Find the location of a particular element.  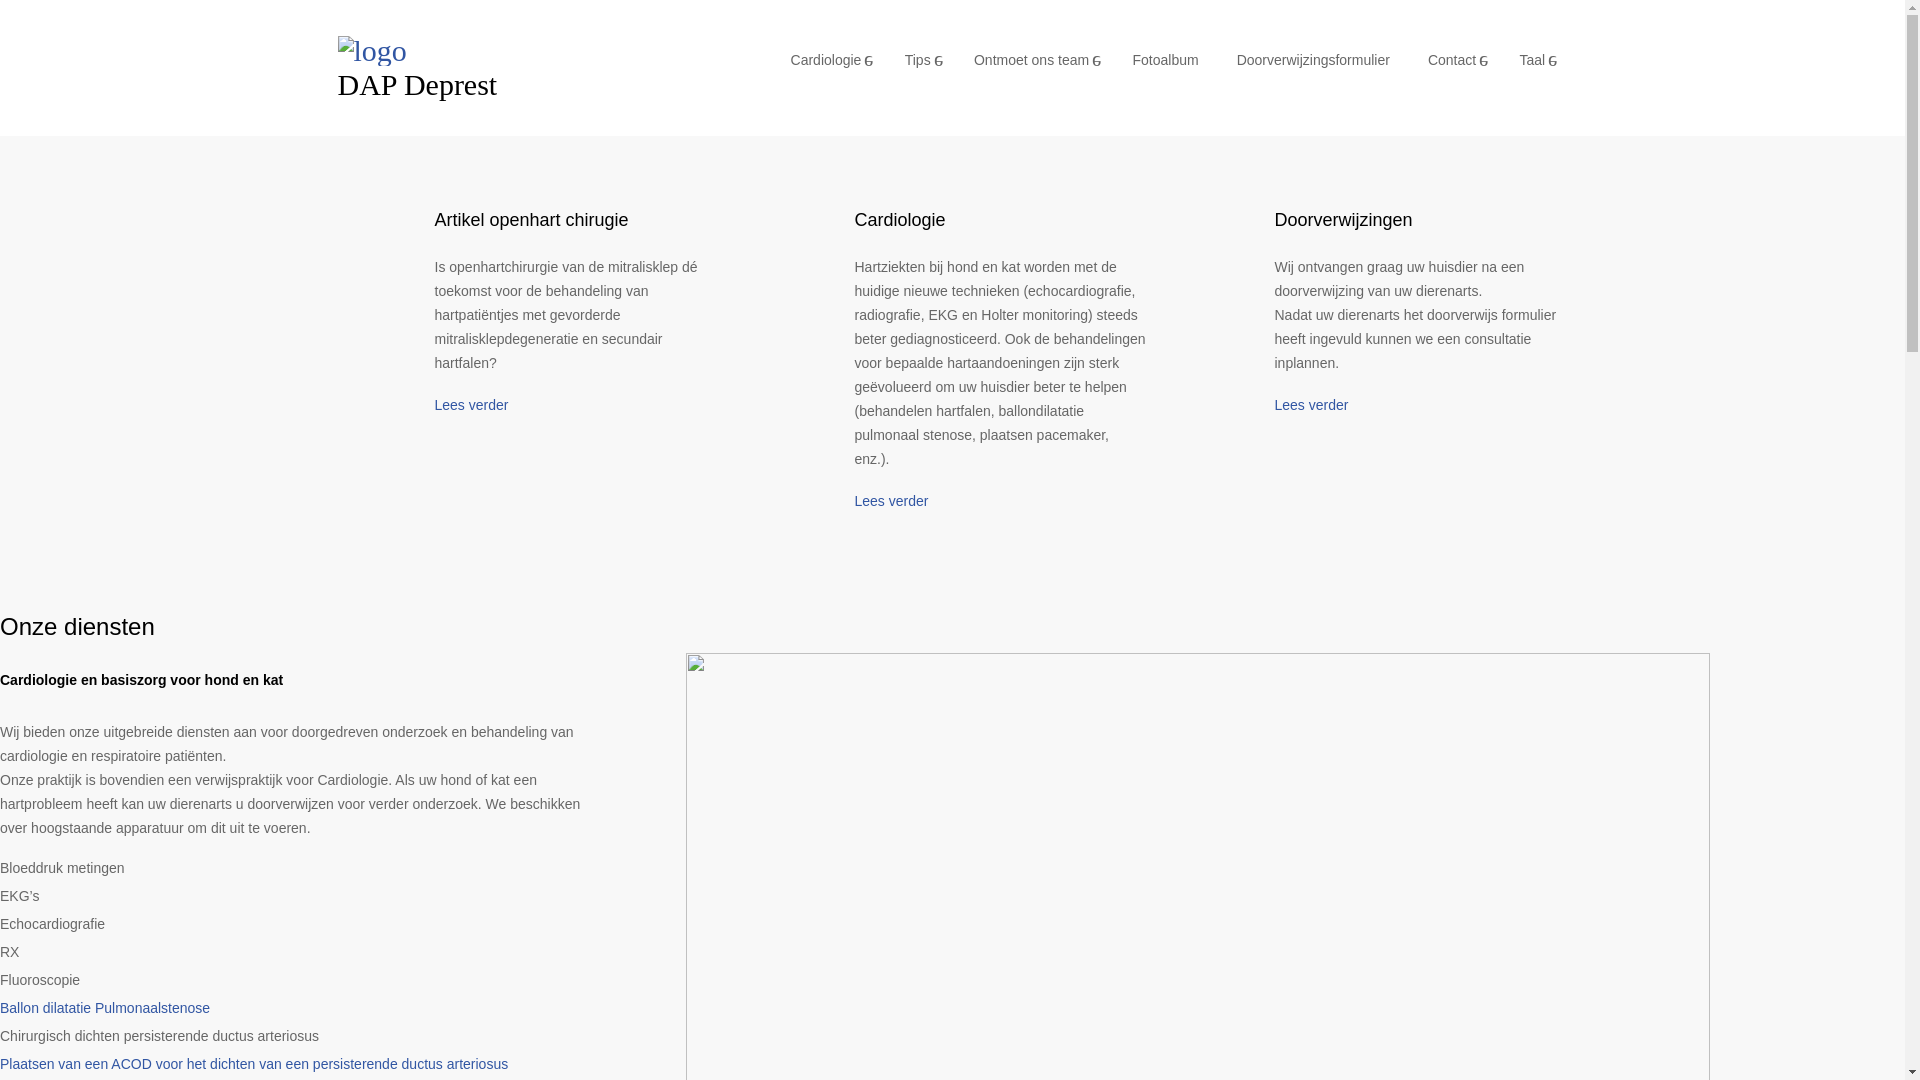

Taal is located at coordinates (1535, 60).